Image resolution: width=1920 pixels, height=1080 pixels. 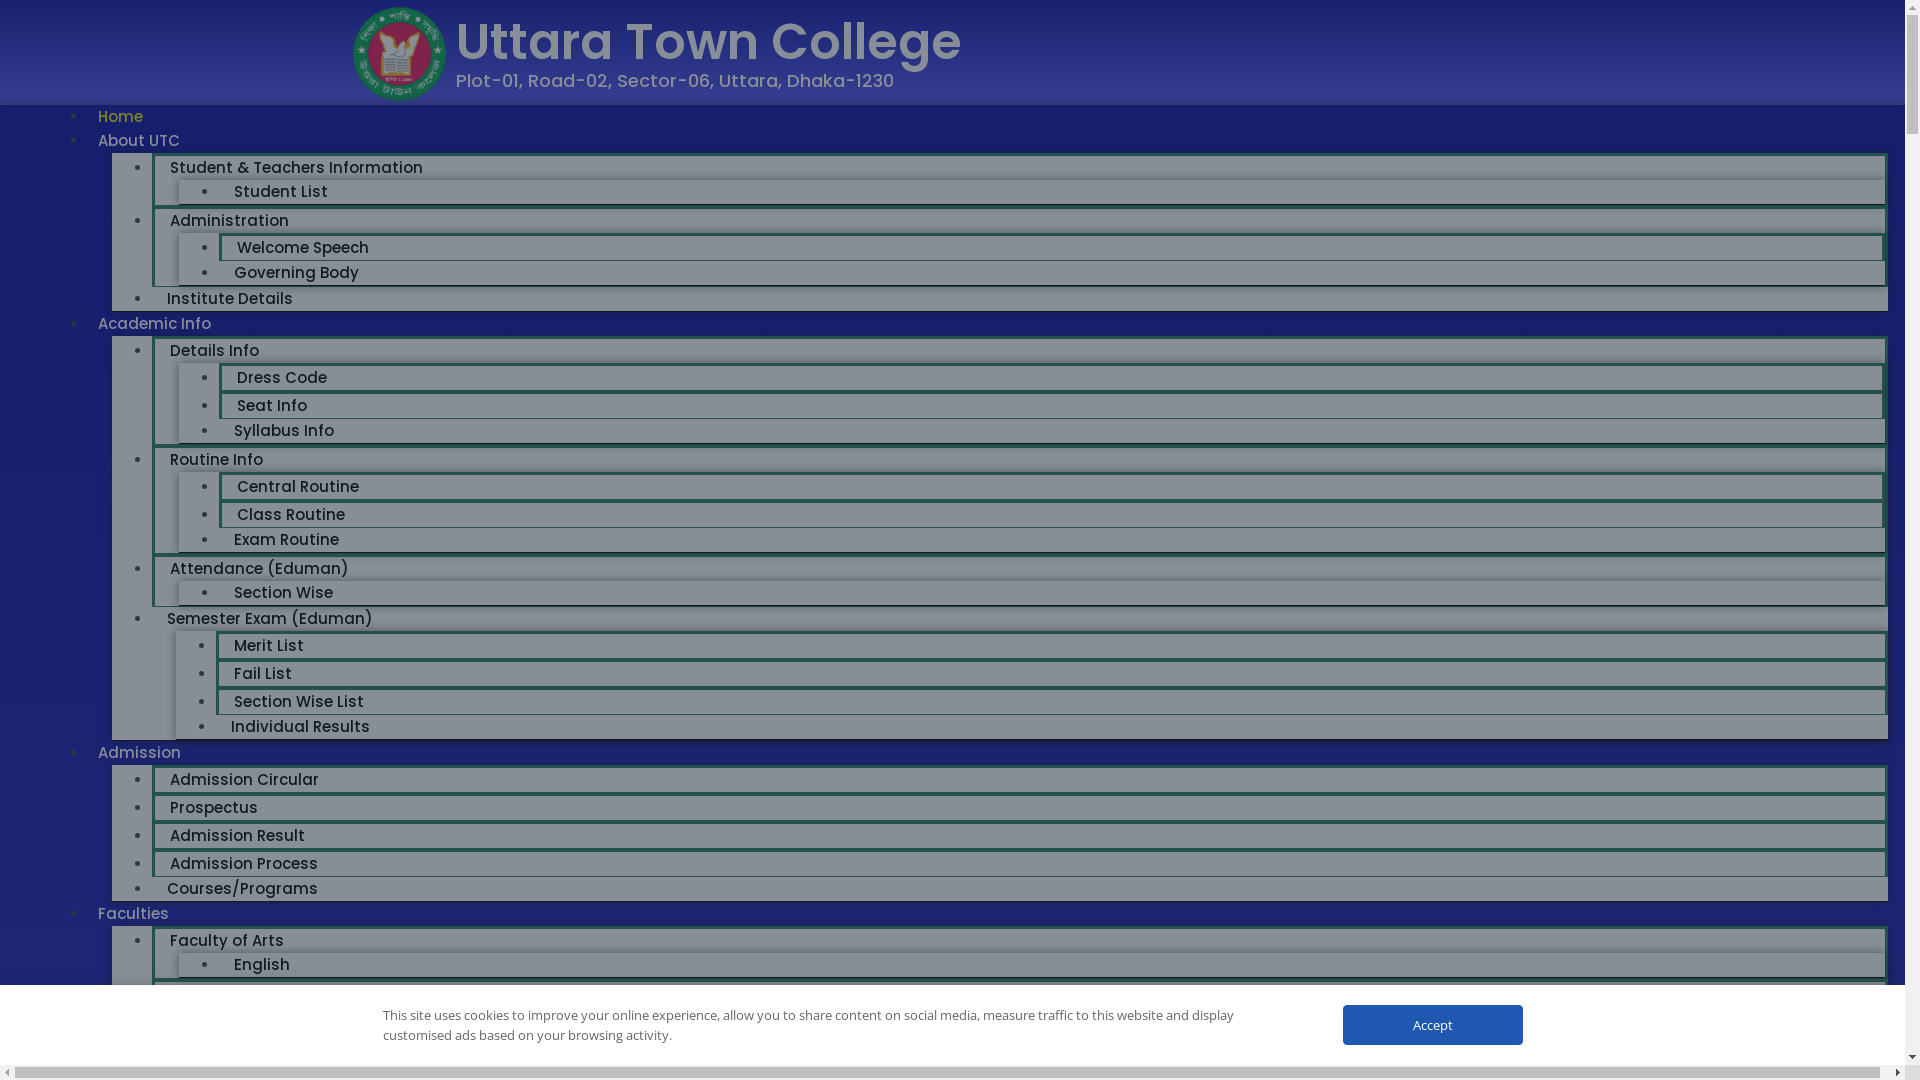 What do you see at coordinates (282, 378) in the screenshot?
I see `Dress Code` at bounding box center [282, 378].